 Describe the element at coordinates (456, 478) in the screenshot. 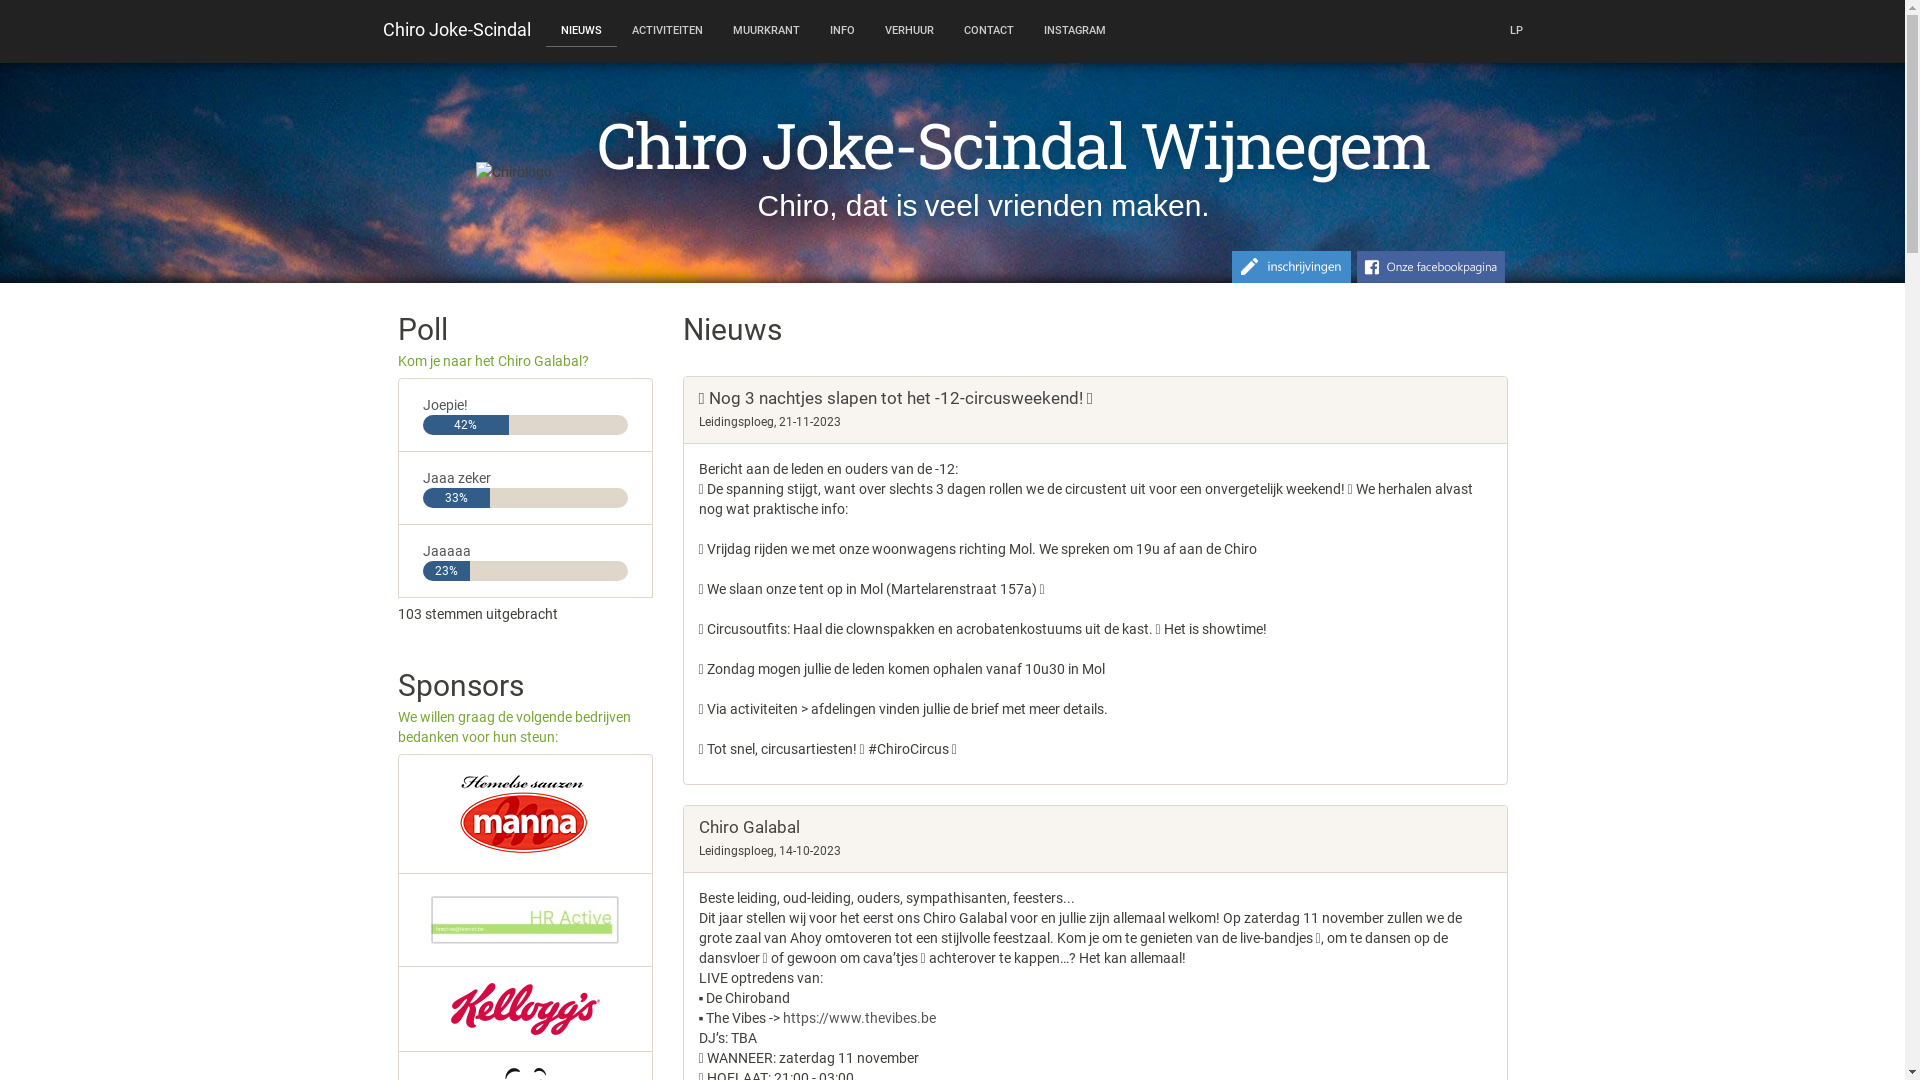

I see `Jaaa zeker` at that location.